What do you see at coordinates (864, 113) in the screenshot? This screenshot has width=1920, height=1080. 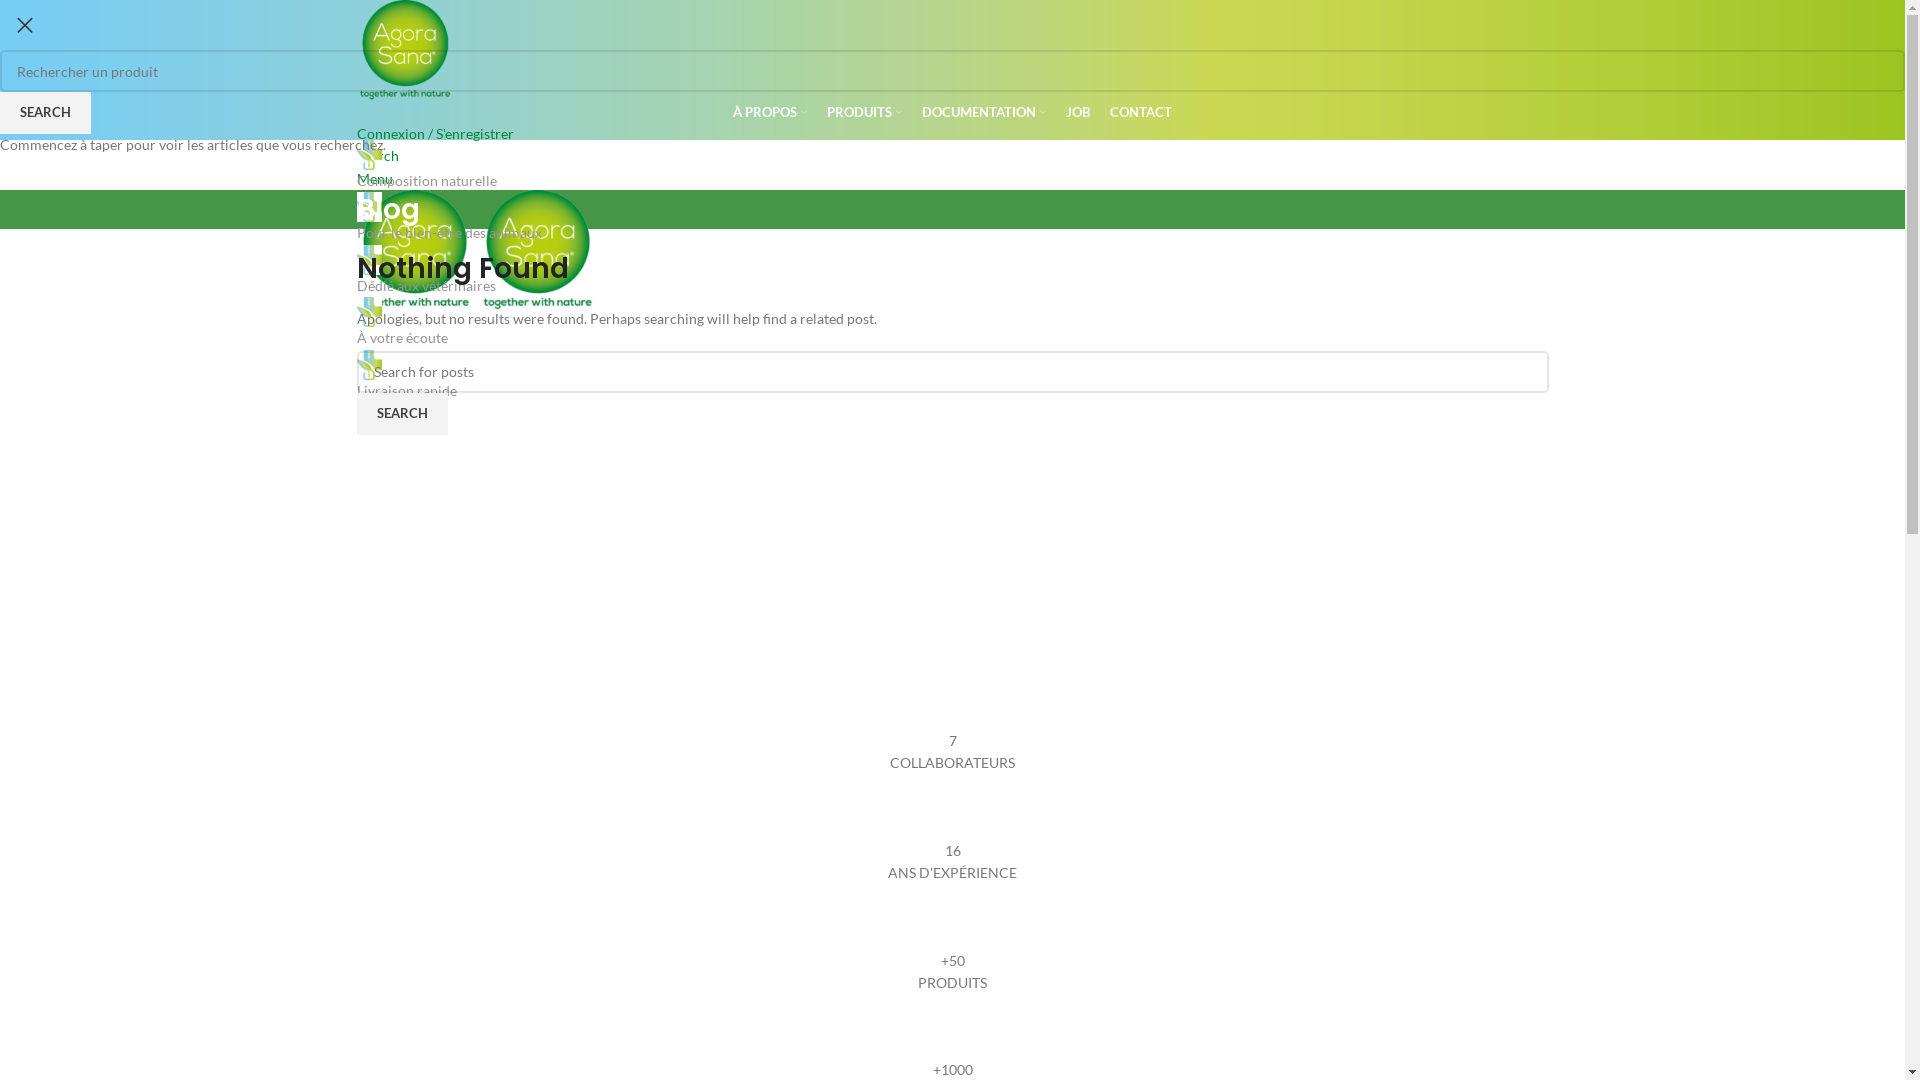 I see `PRODUITS` at bounding box center [864, 113].